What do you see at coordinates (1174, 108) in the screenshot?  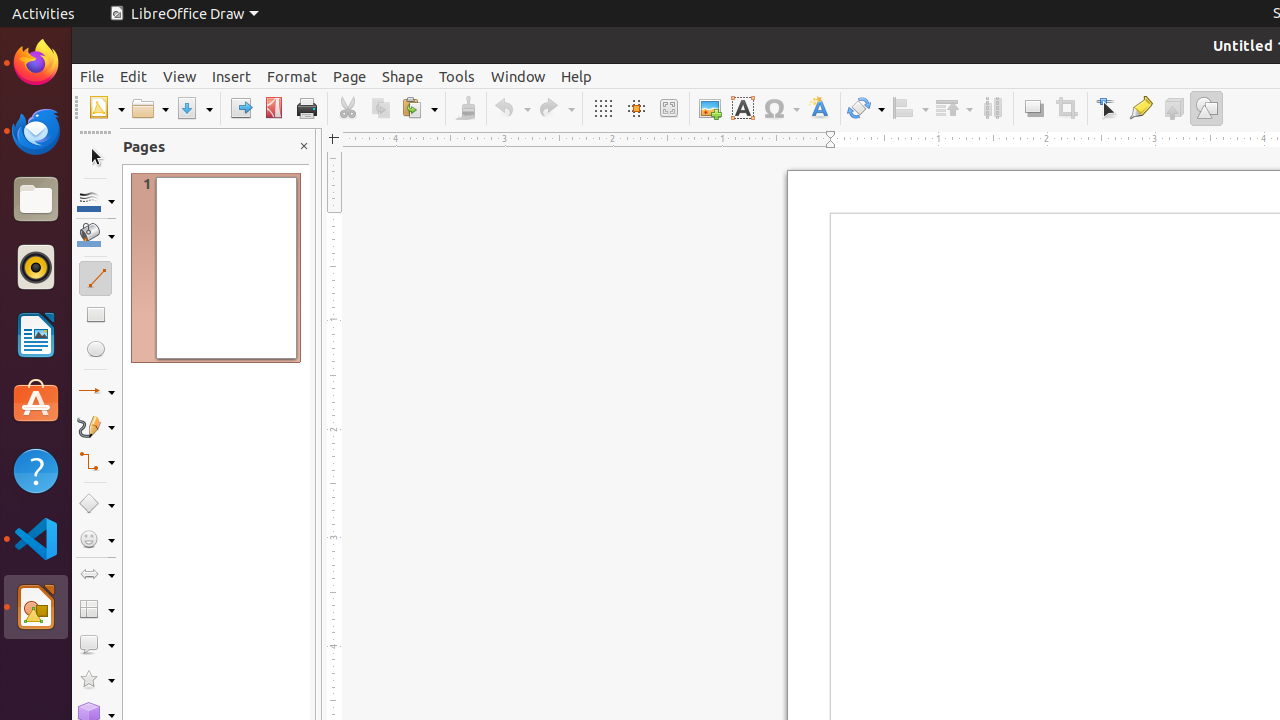 I see `Toggle Extrusion` at bounding box center [1174, 108].